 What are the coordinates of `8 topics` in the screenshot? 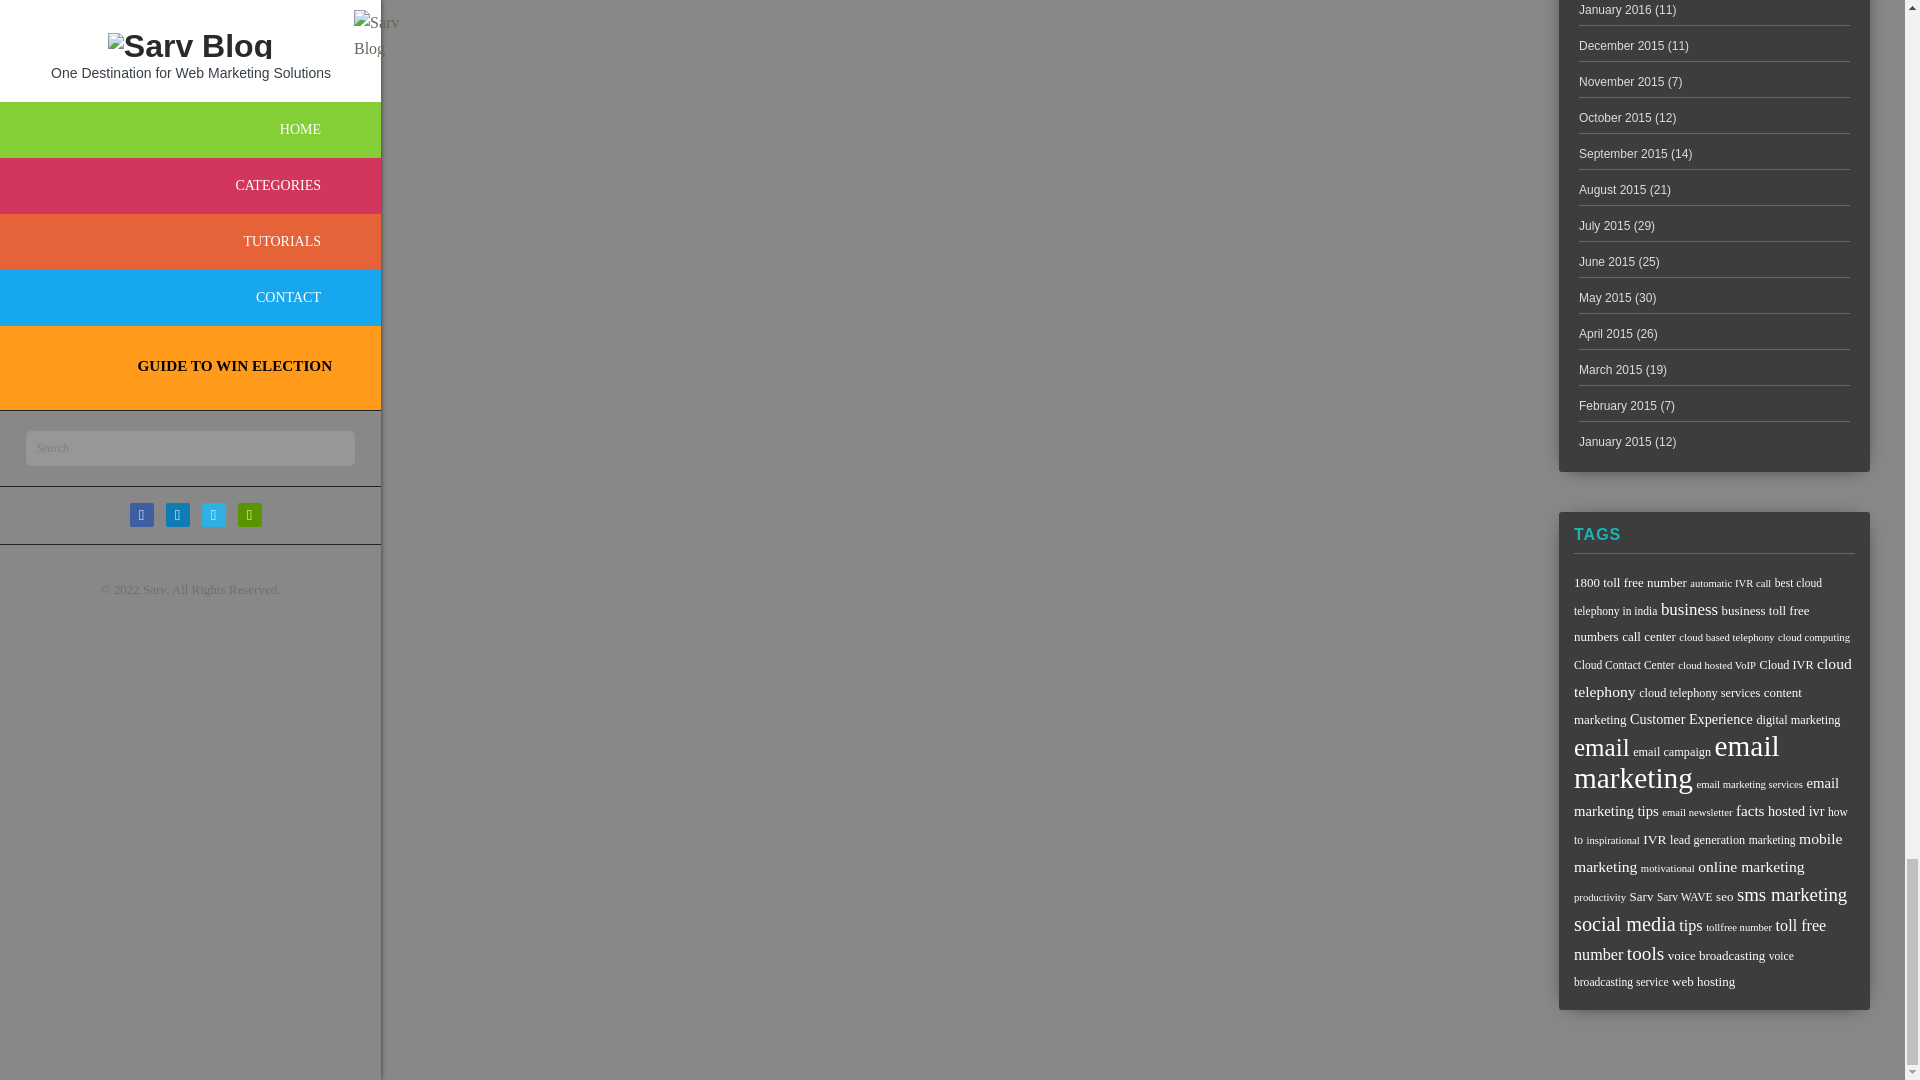 It's located at (1814, 636).